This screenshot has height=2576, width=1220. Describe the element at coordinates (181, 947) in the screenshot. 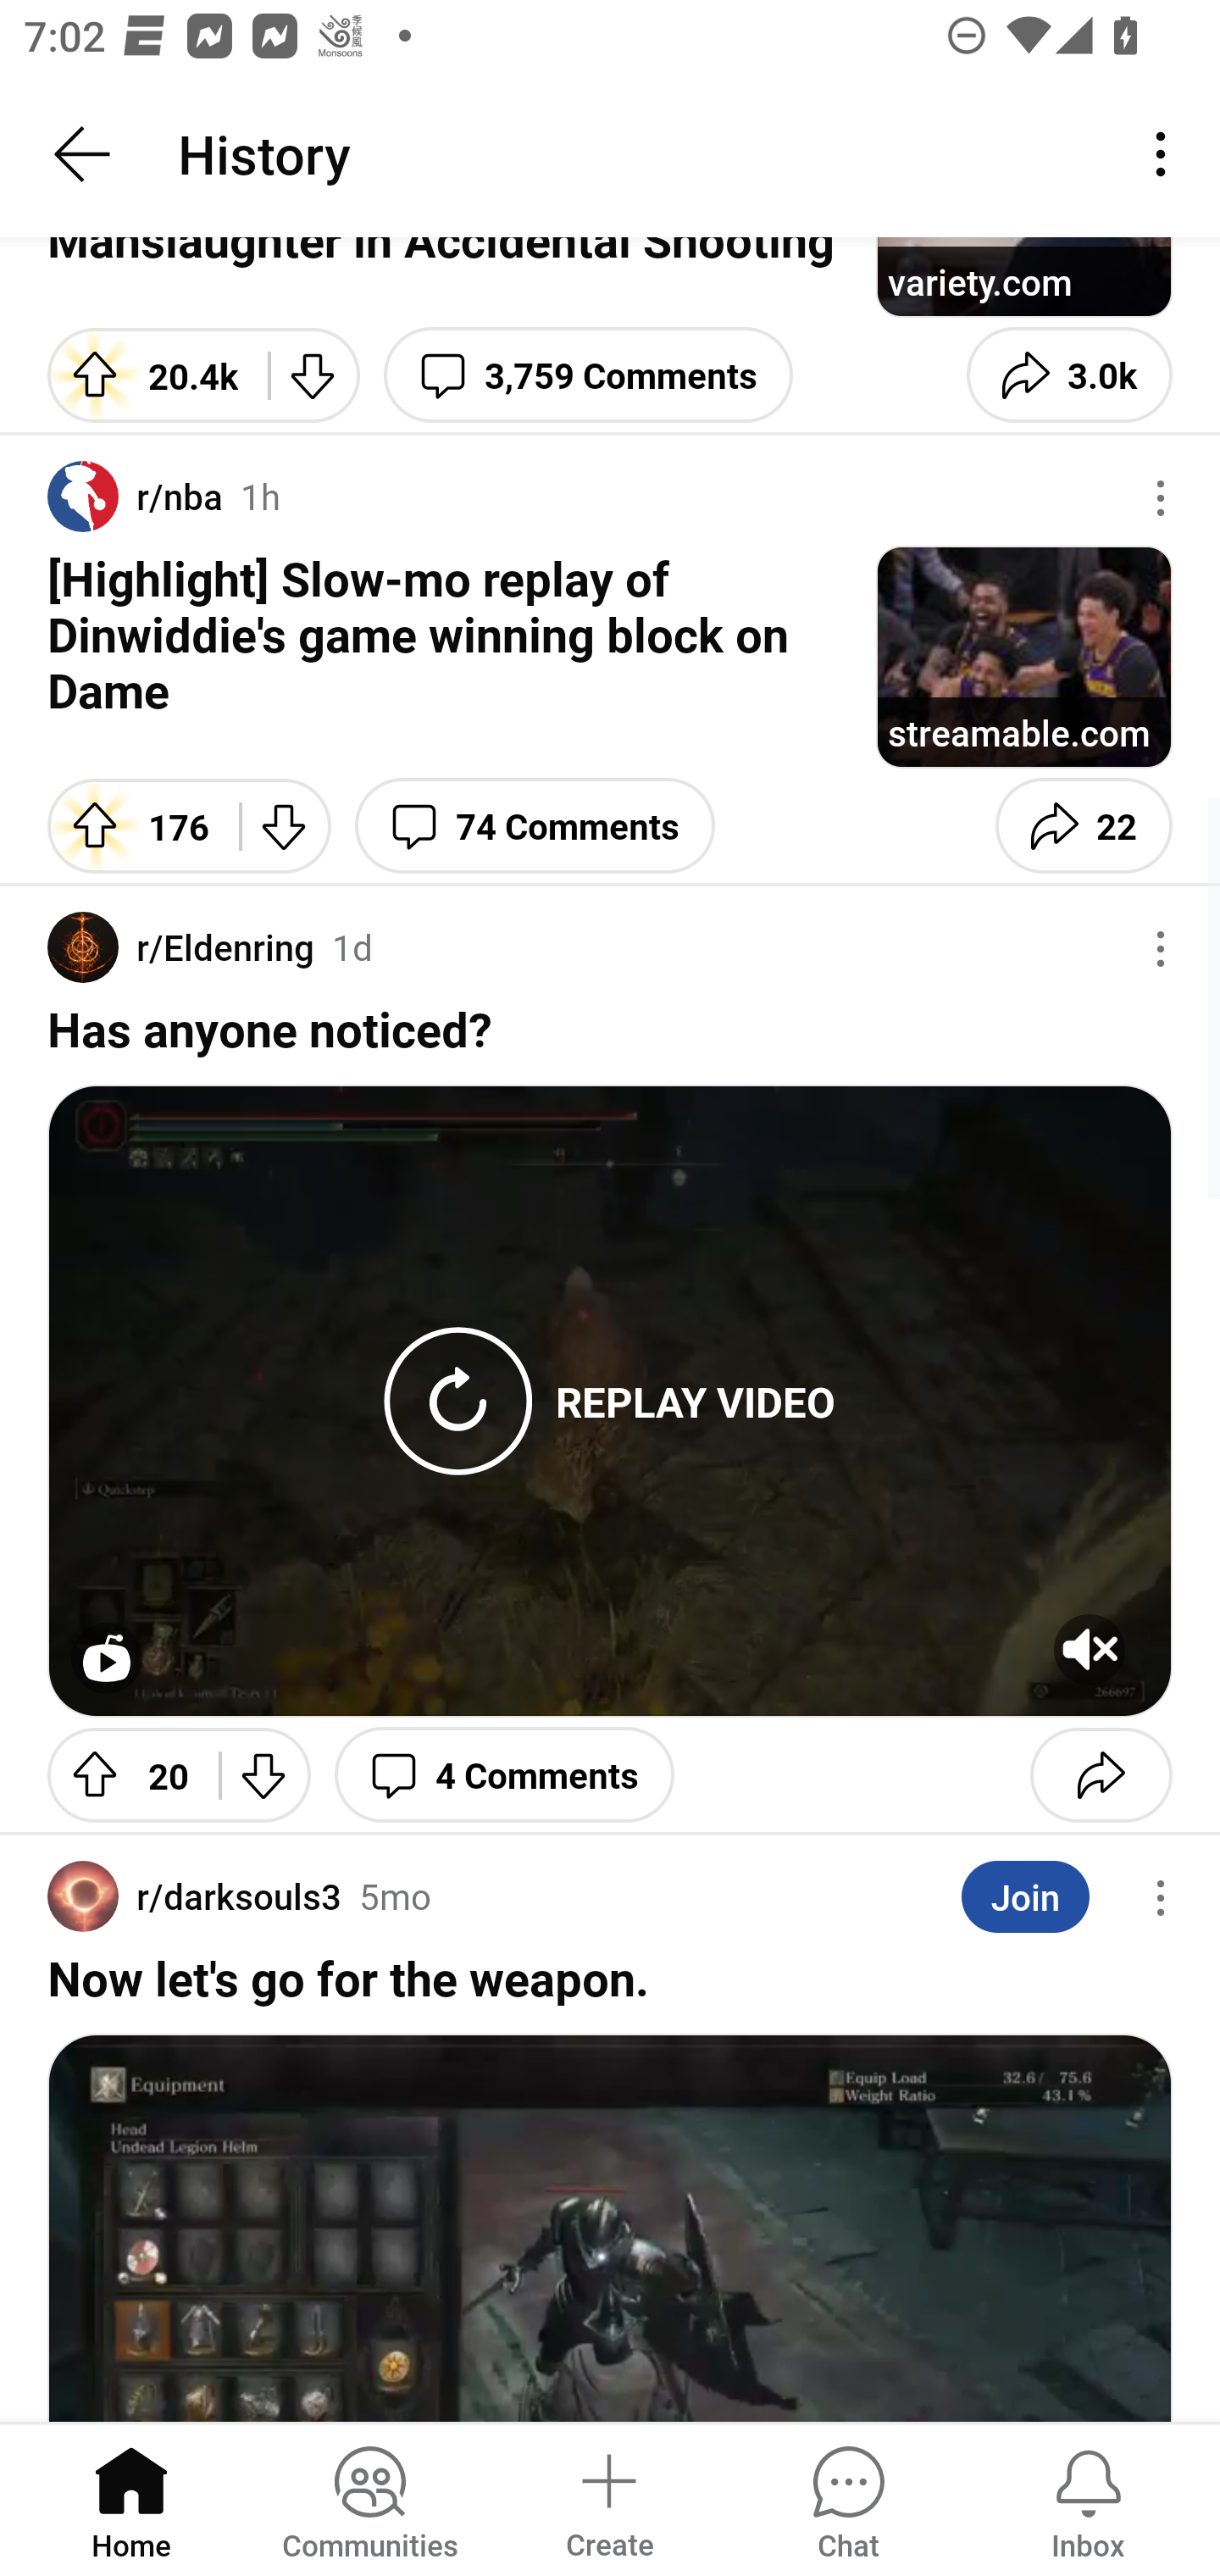

I see `Avatar r/Eldenring` at that location.